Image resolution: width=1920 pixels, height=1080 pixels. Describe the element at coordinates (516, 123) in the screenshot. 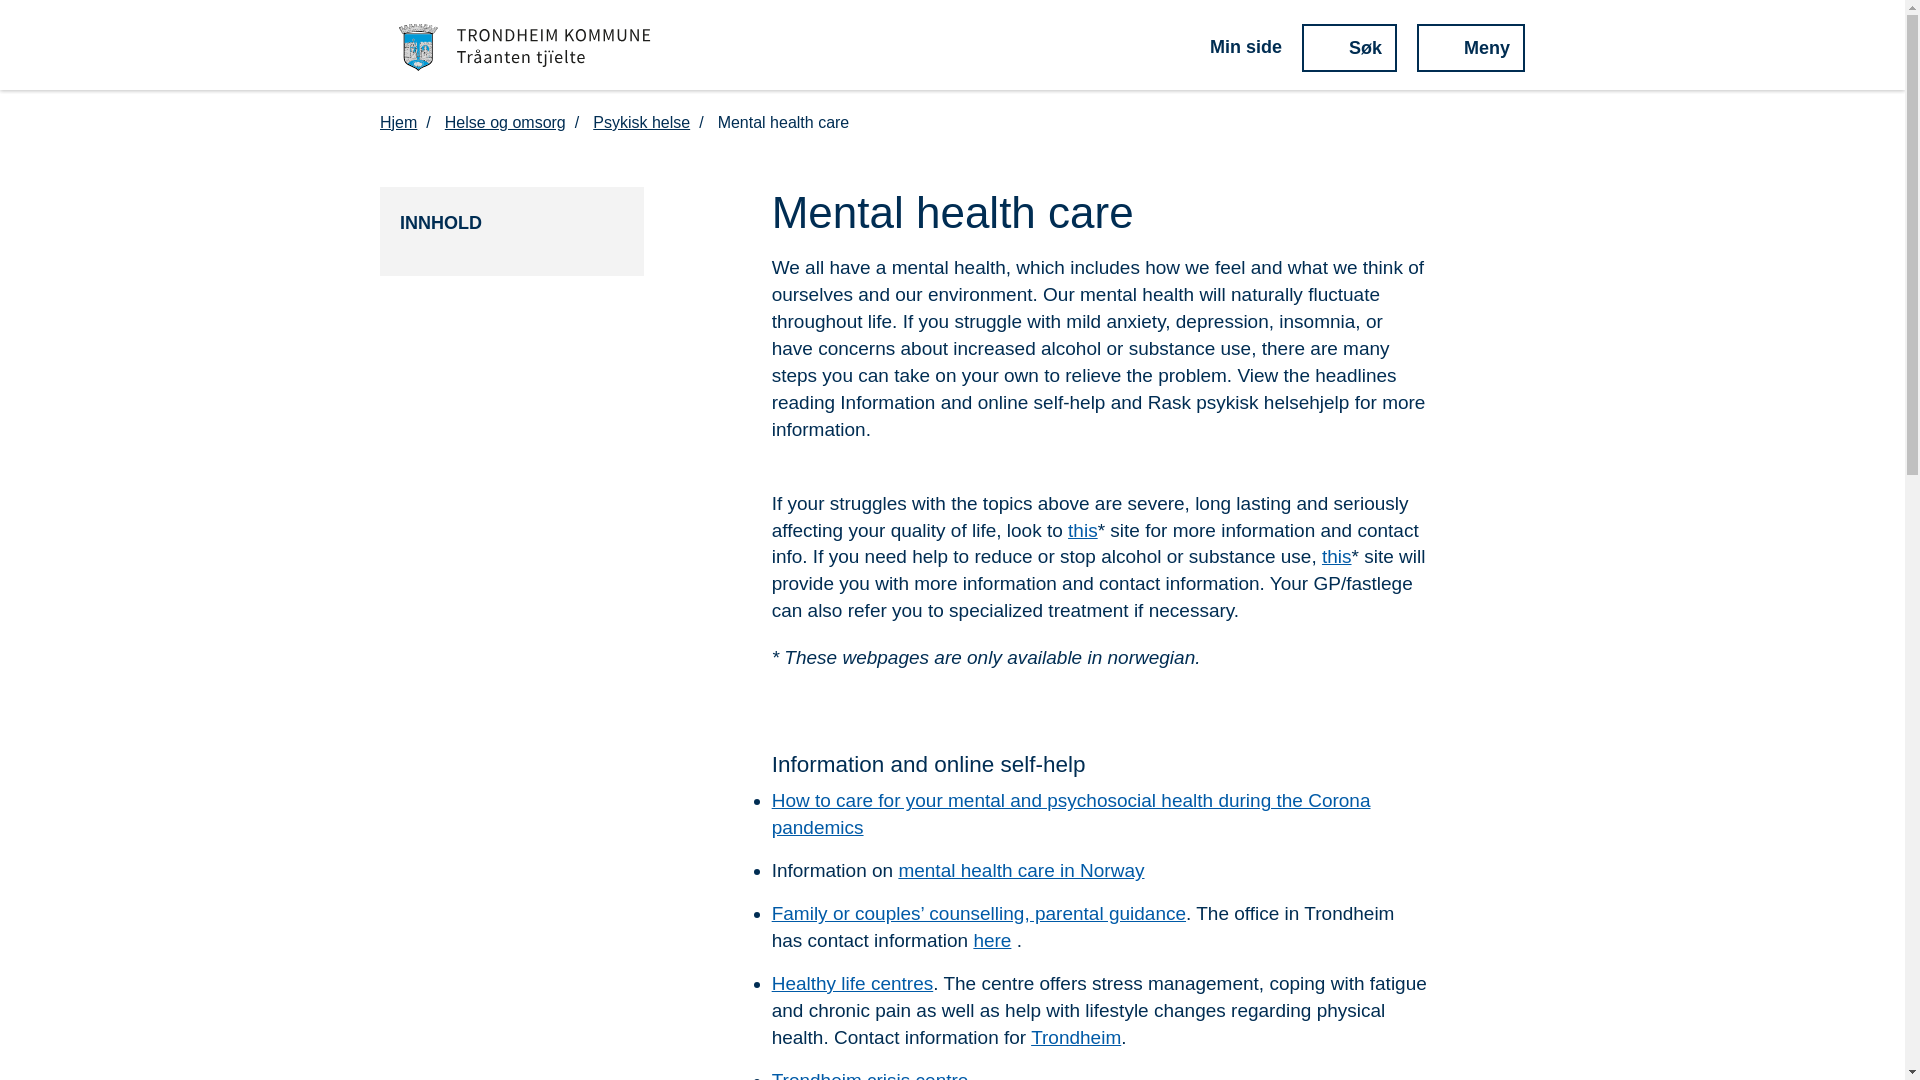

I see `Helse og omsorg` at that location.